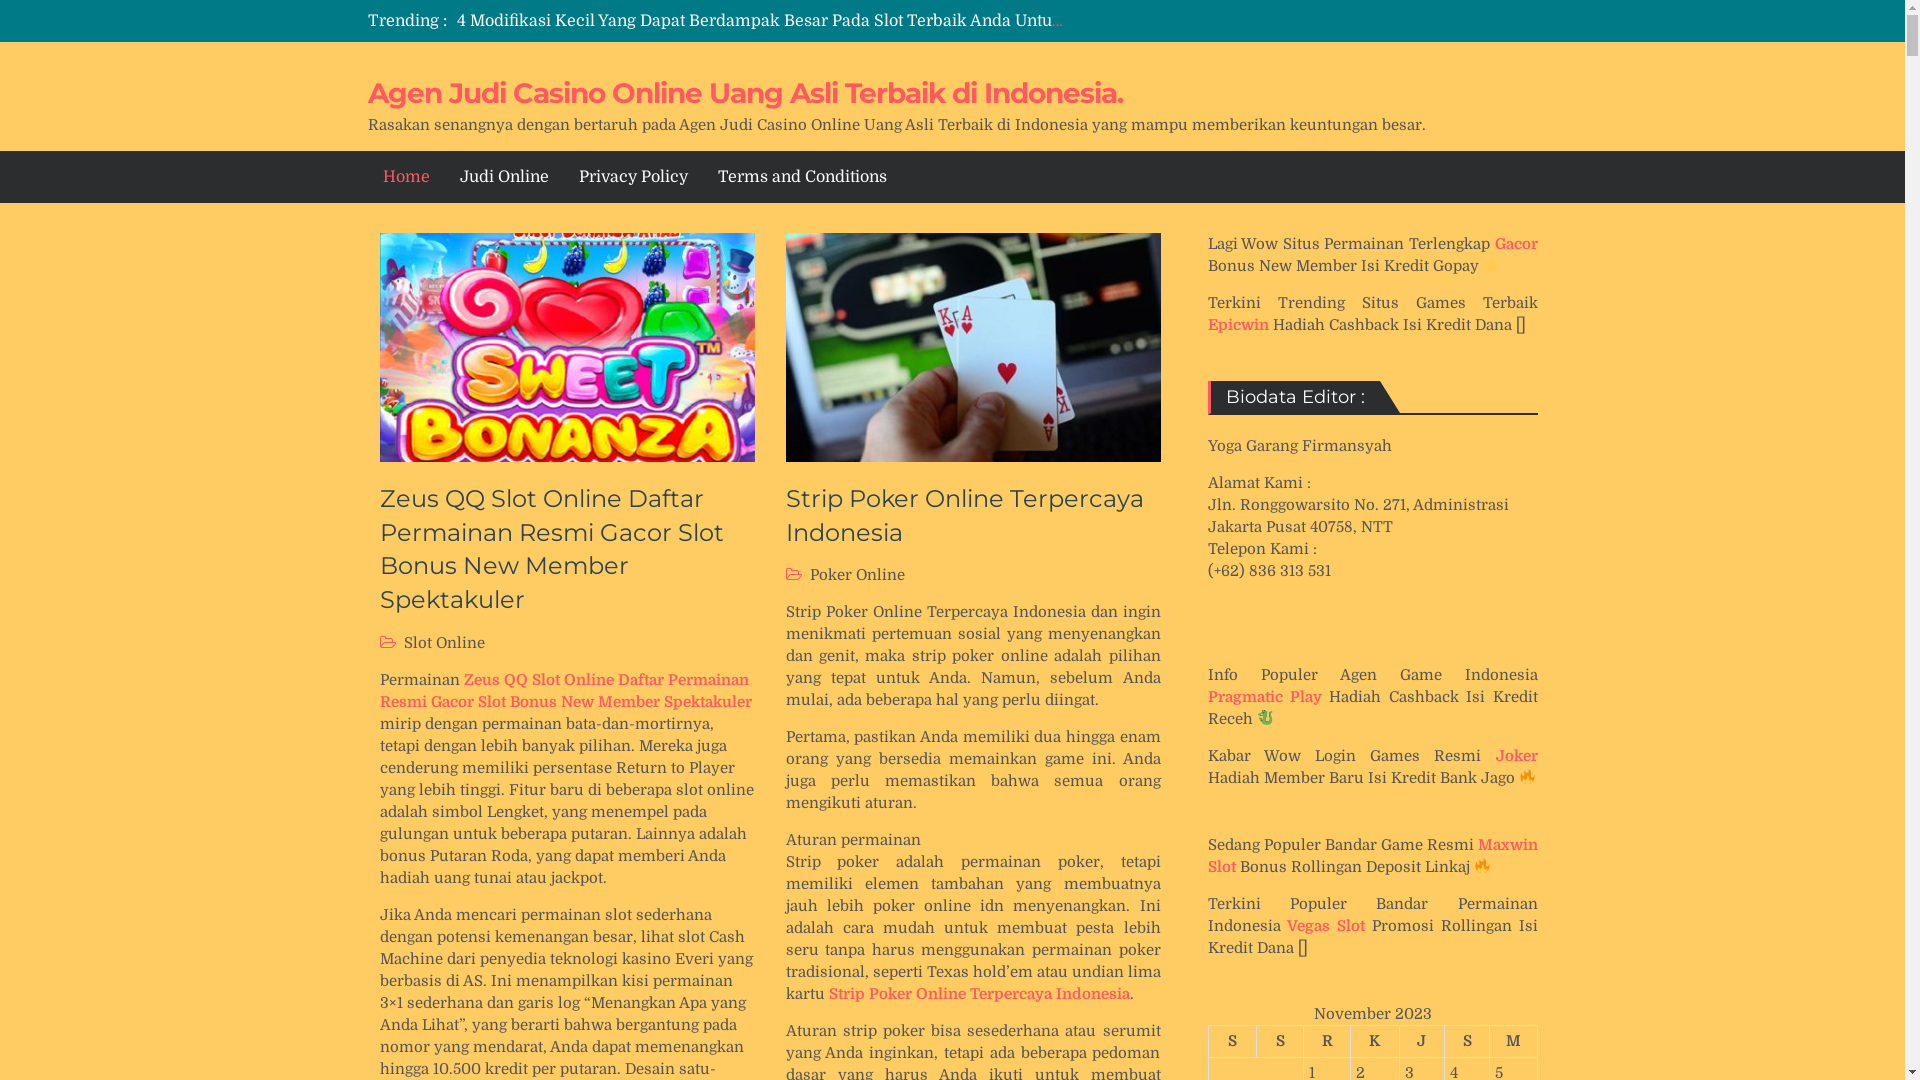 The height and width of the screenshot is (1080, 1920). What do you see at coordinates (634, 177) in the screenshot?
I see `Privacy Policy` at bounding box center [634, 177].